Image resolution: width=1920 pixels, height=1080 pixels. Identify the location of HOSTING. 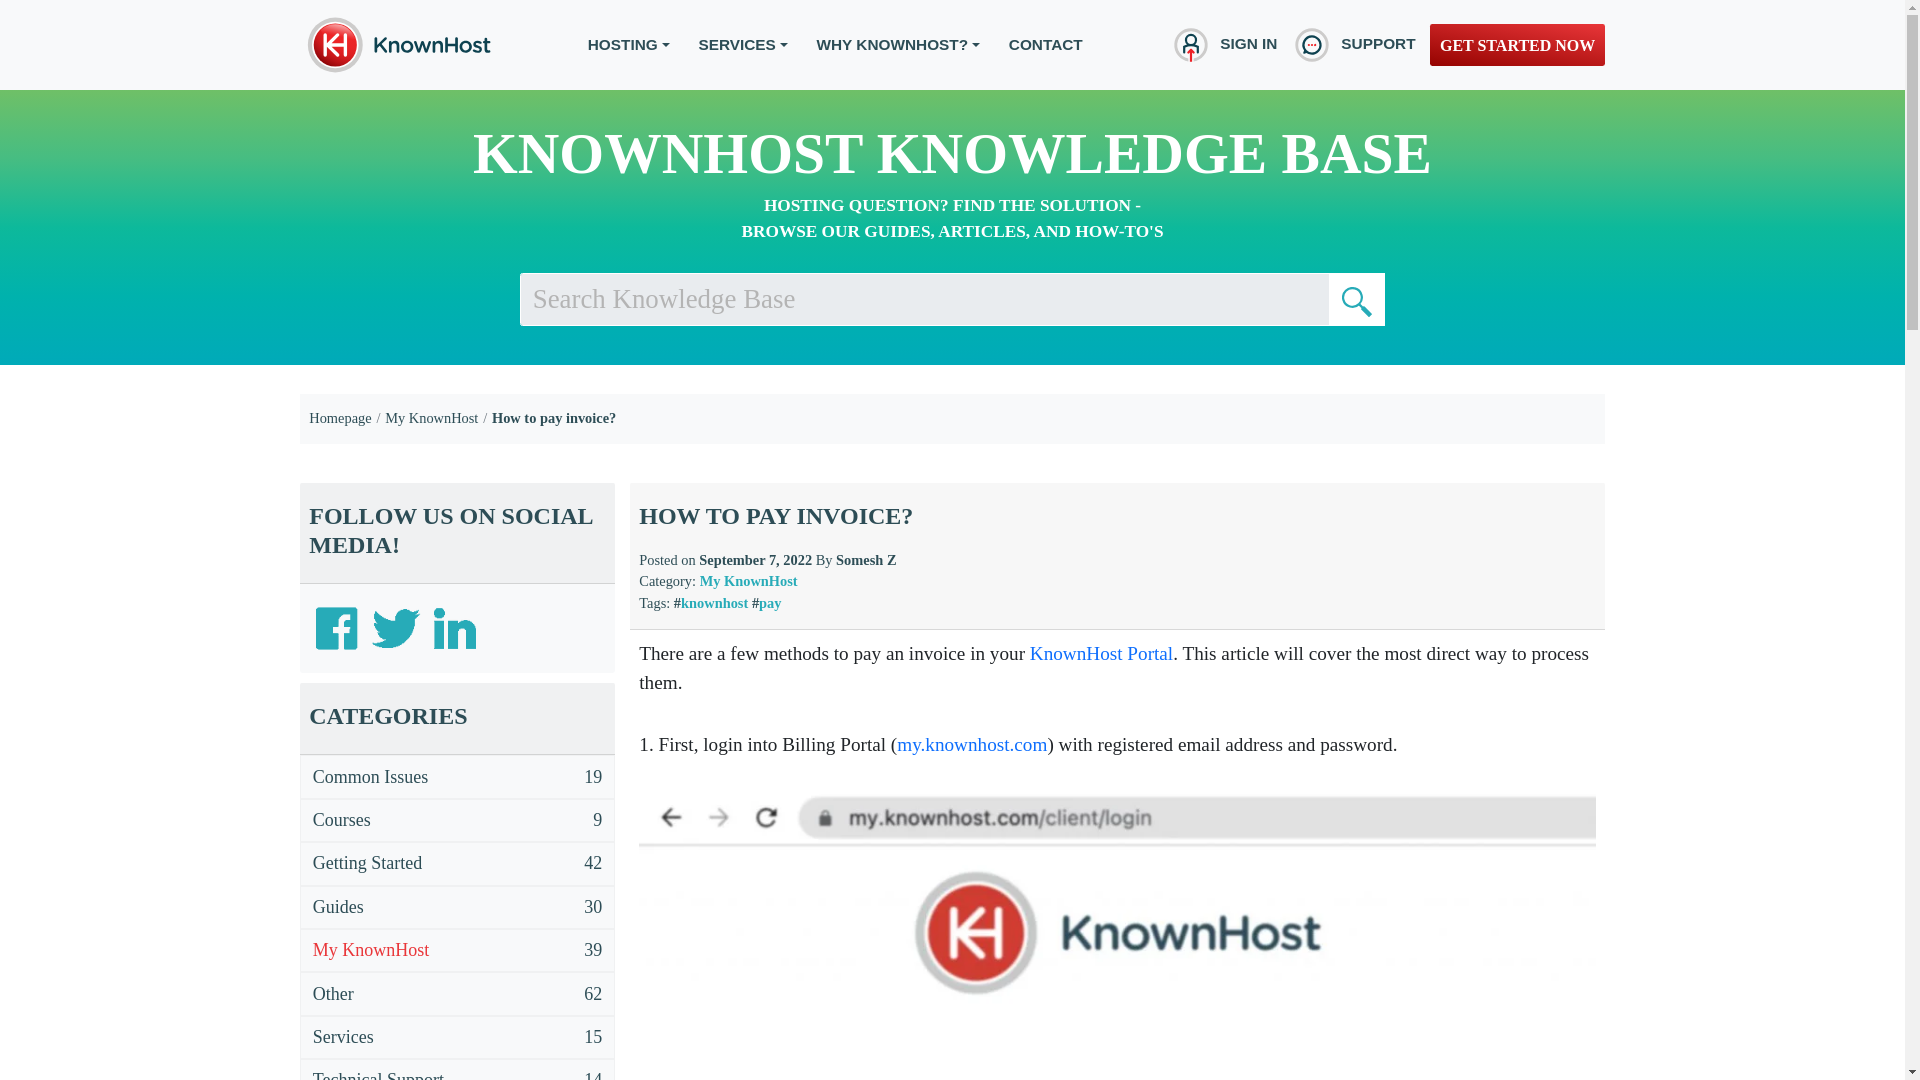
(628, 44).